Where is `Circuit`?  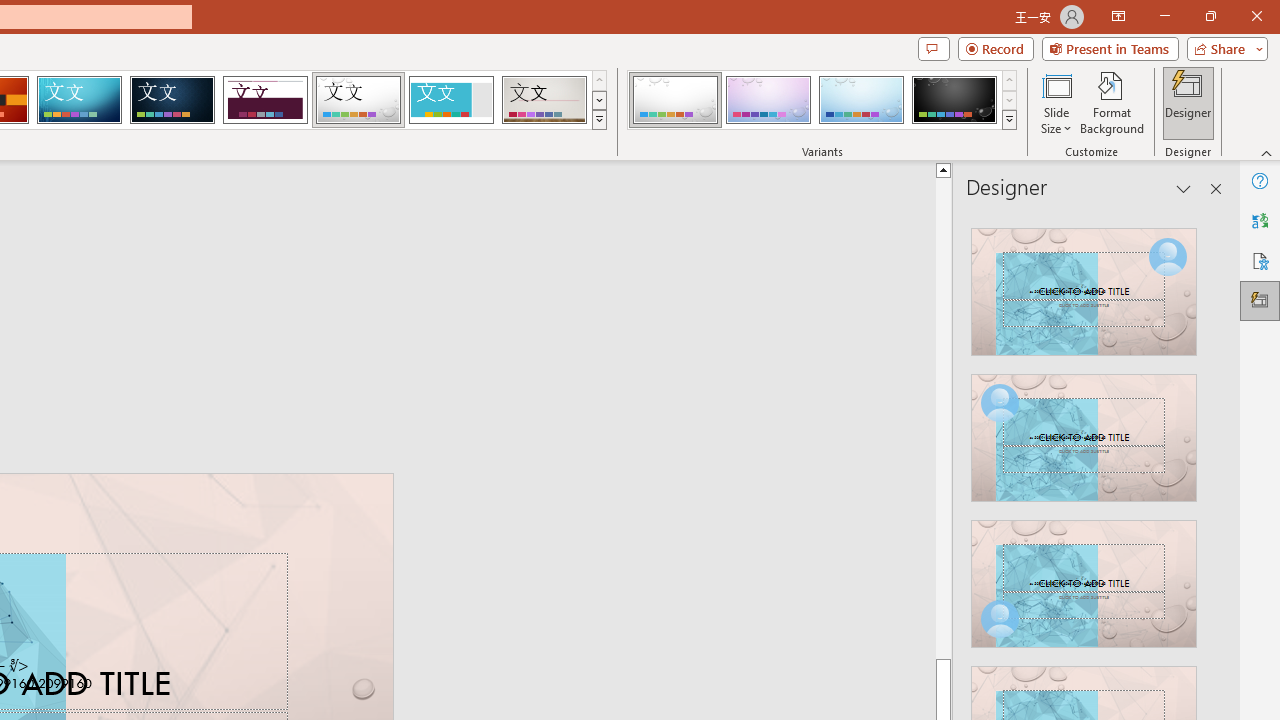 Circuit is located at coordinates (79, 100).